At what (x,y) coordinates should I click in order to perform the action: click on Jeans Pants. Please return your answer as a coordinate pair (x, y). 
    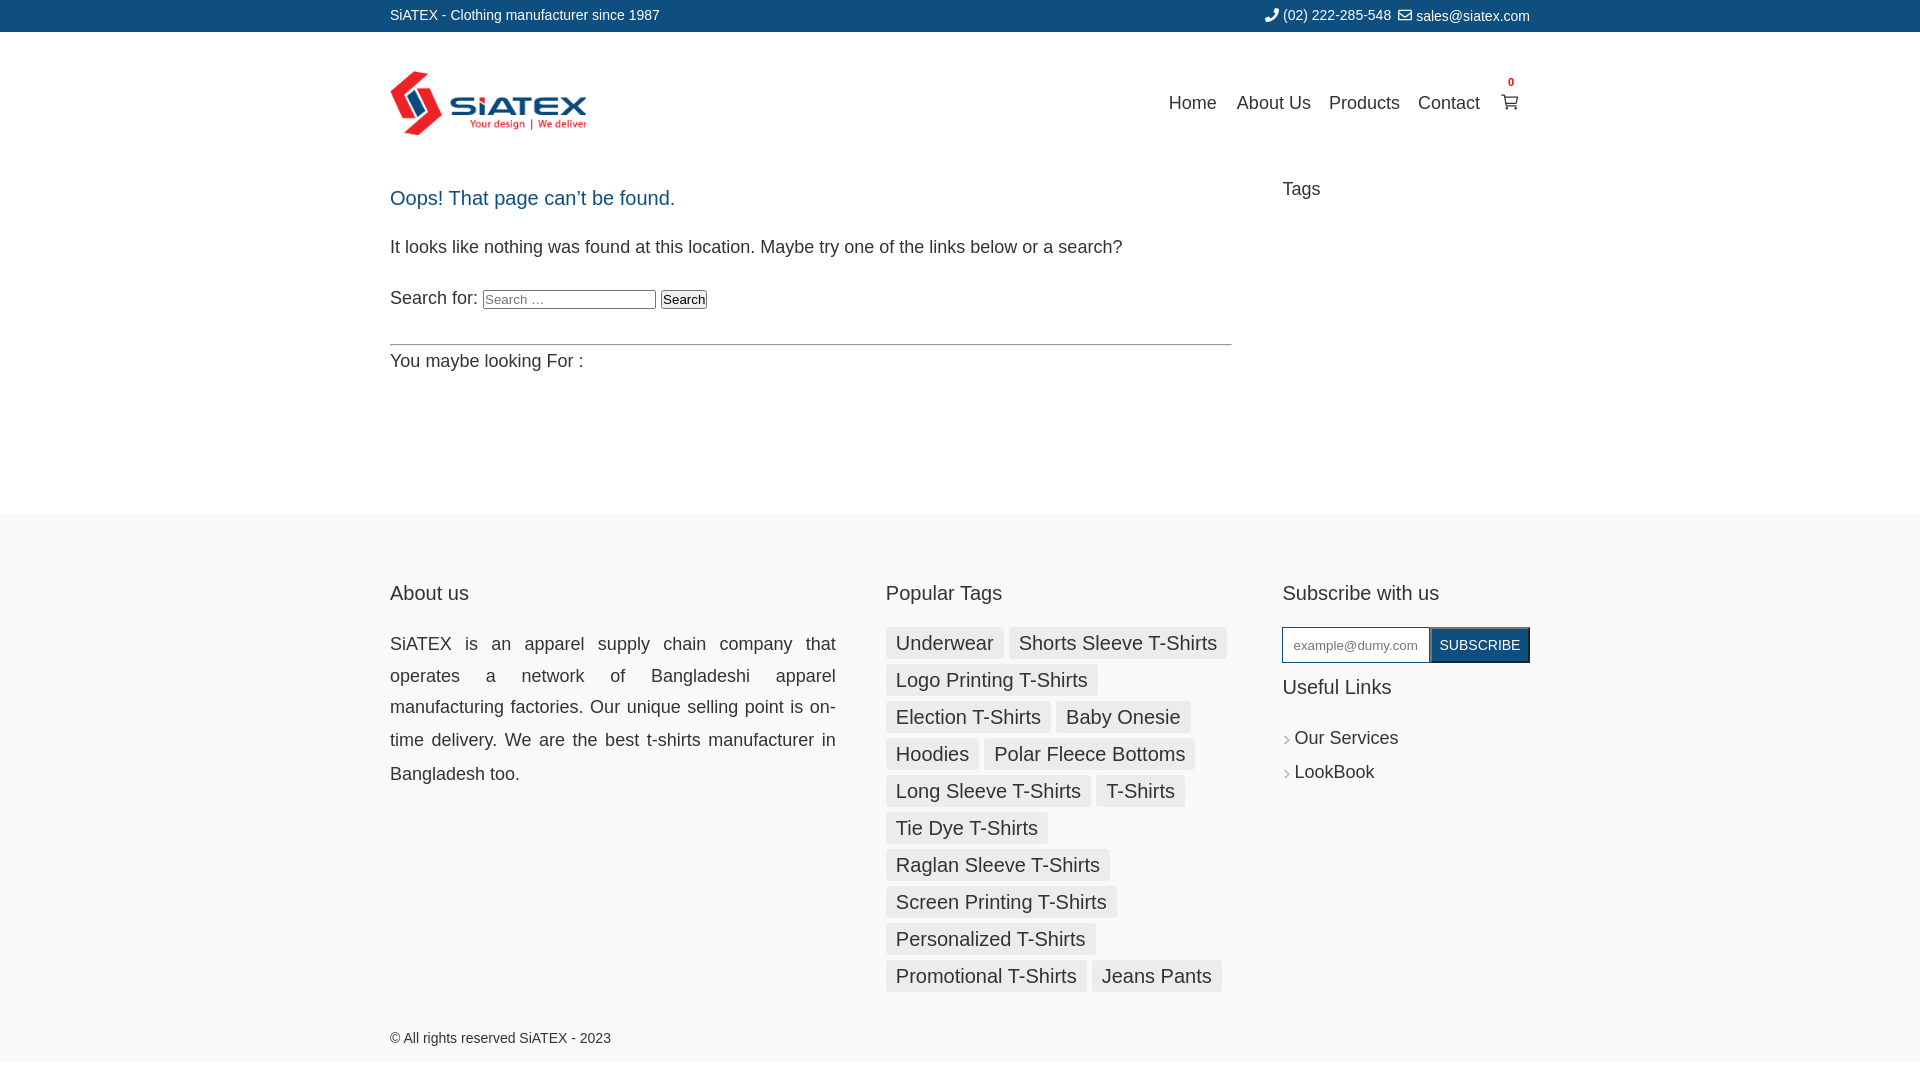
    Looking at the image, I should click on (1157, 976).